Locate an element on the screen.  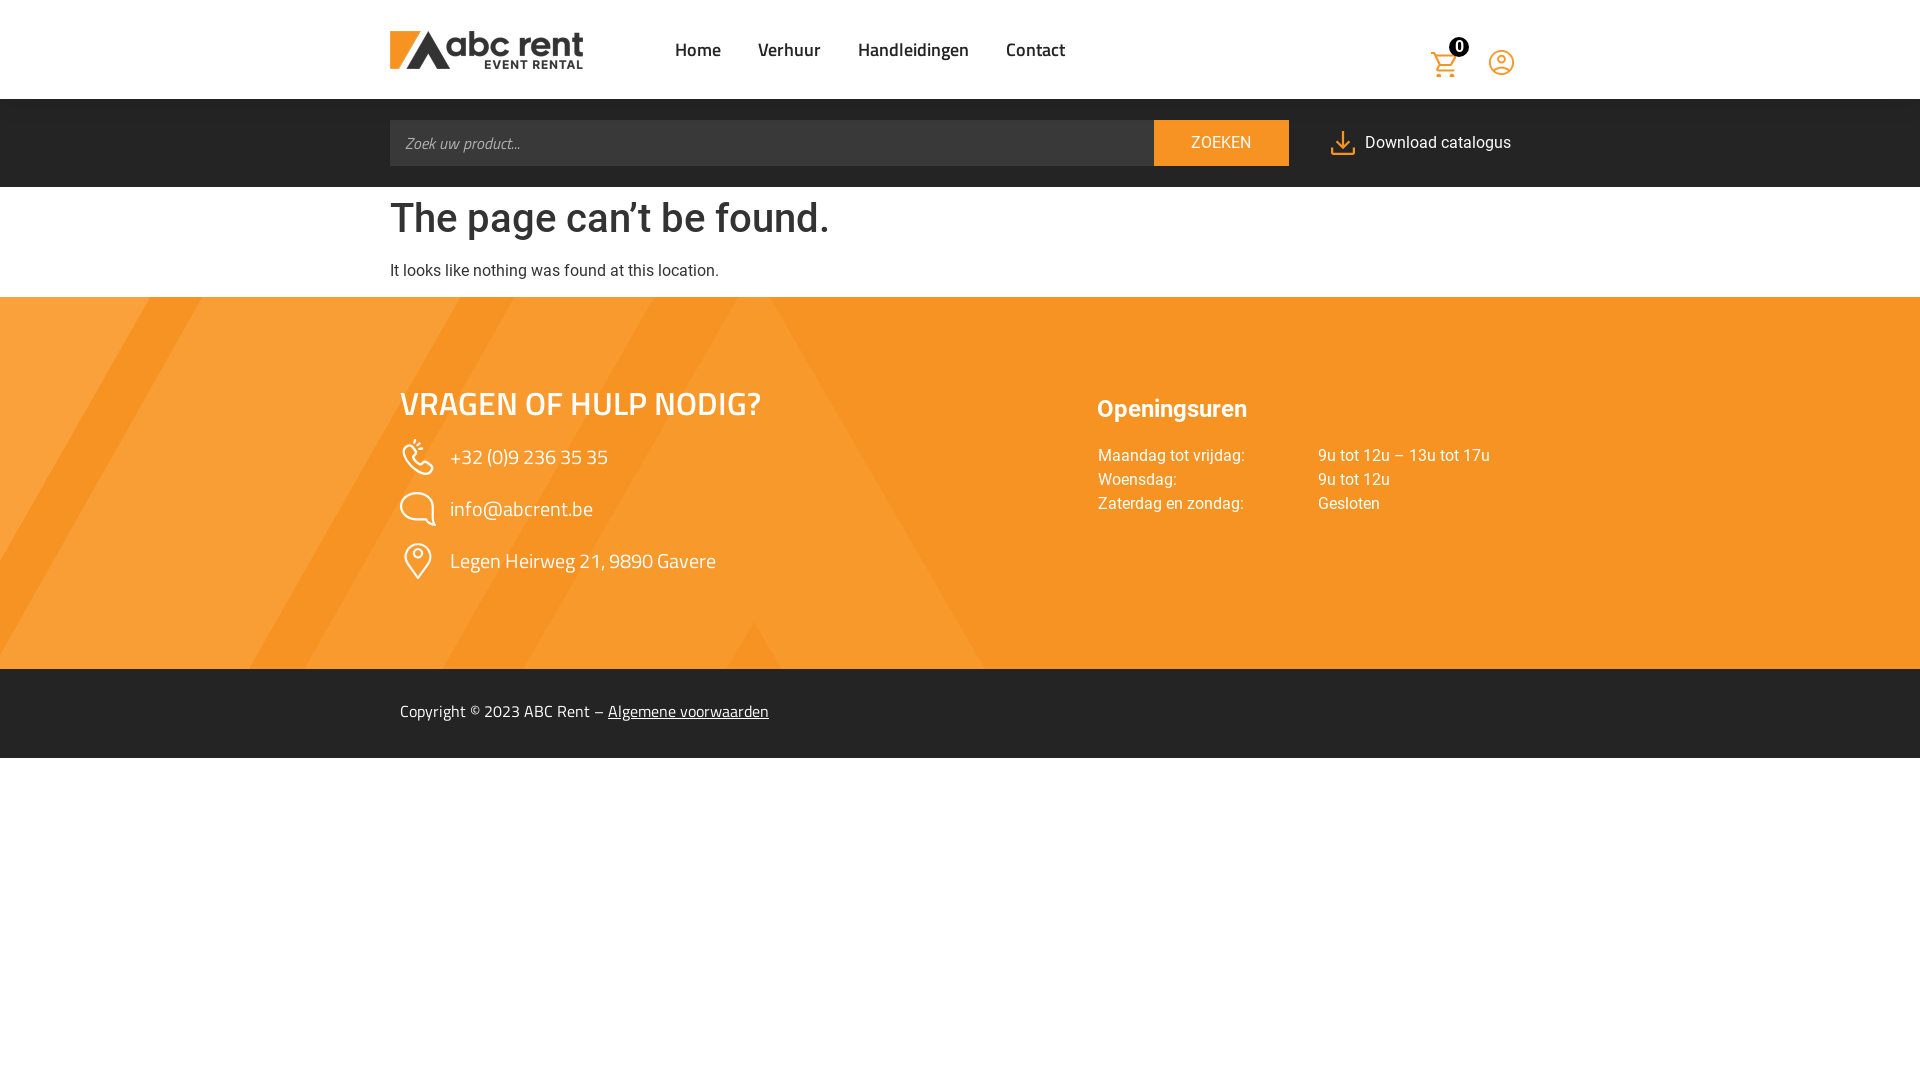
info@abcrent.be is located at coordinates (738, 509).